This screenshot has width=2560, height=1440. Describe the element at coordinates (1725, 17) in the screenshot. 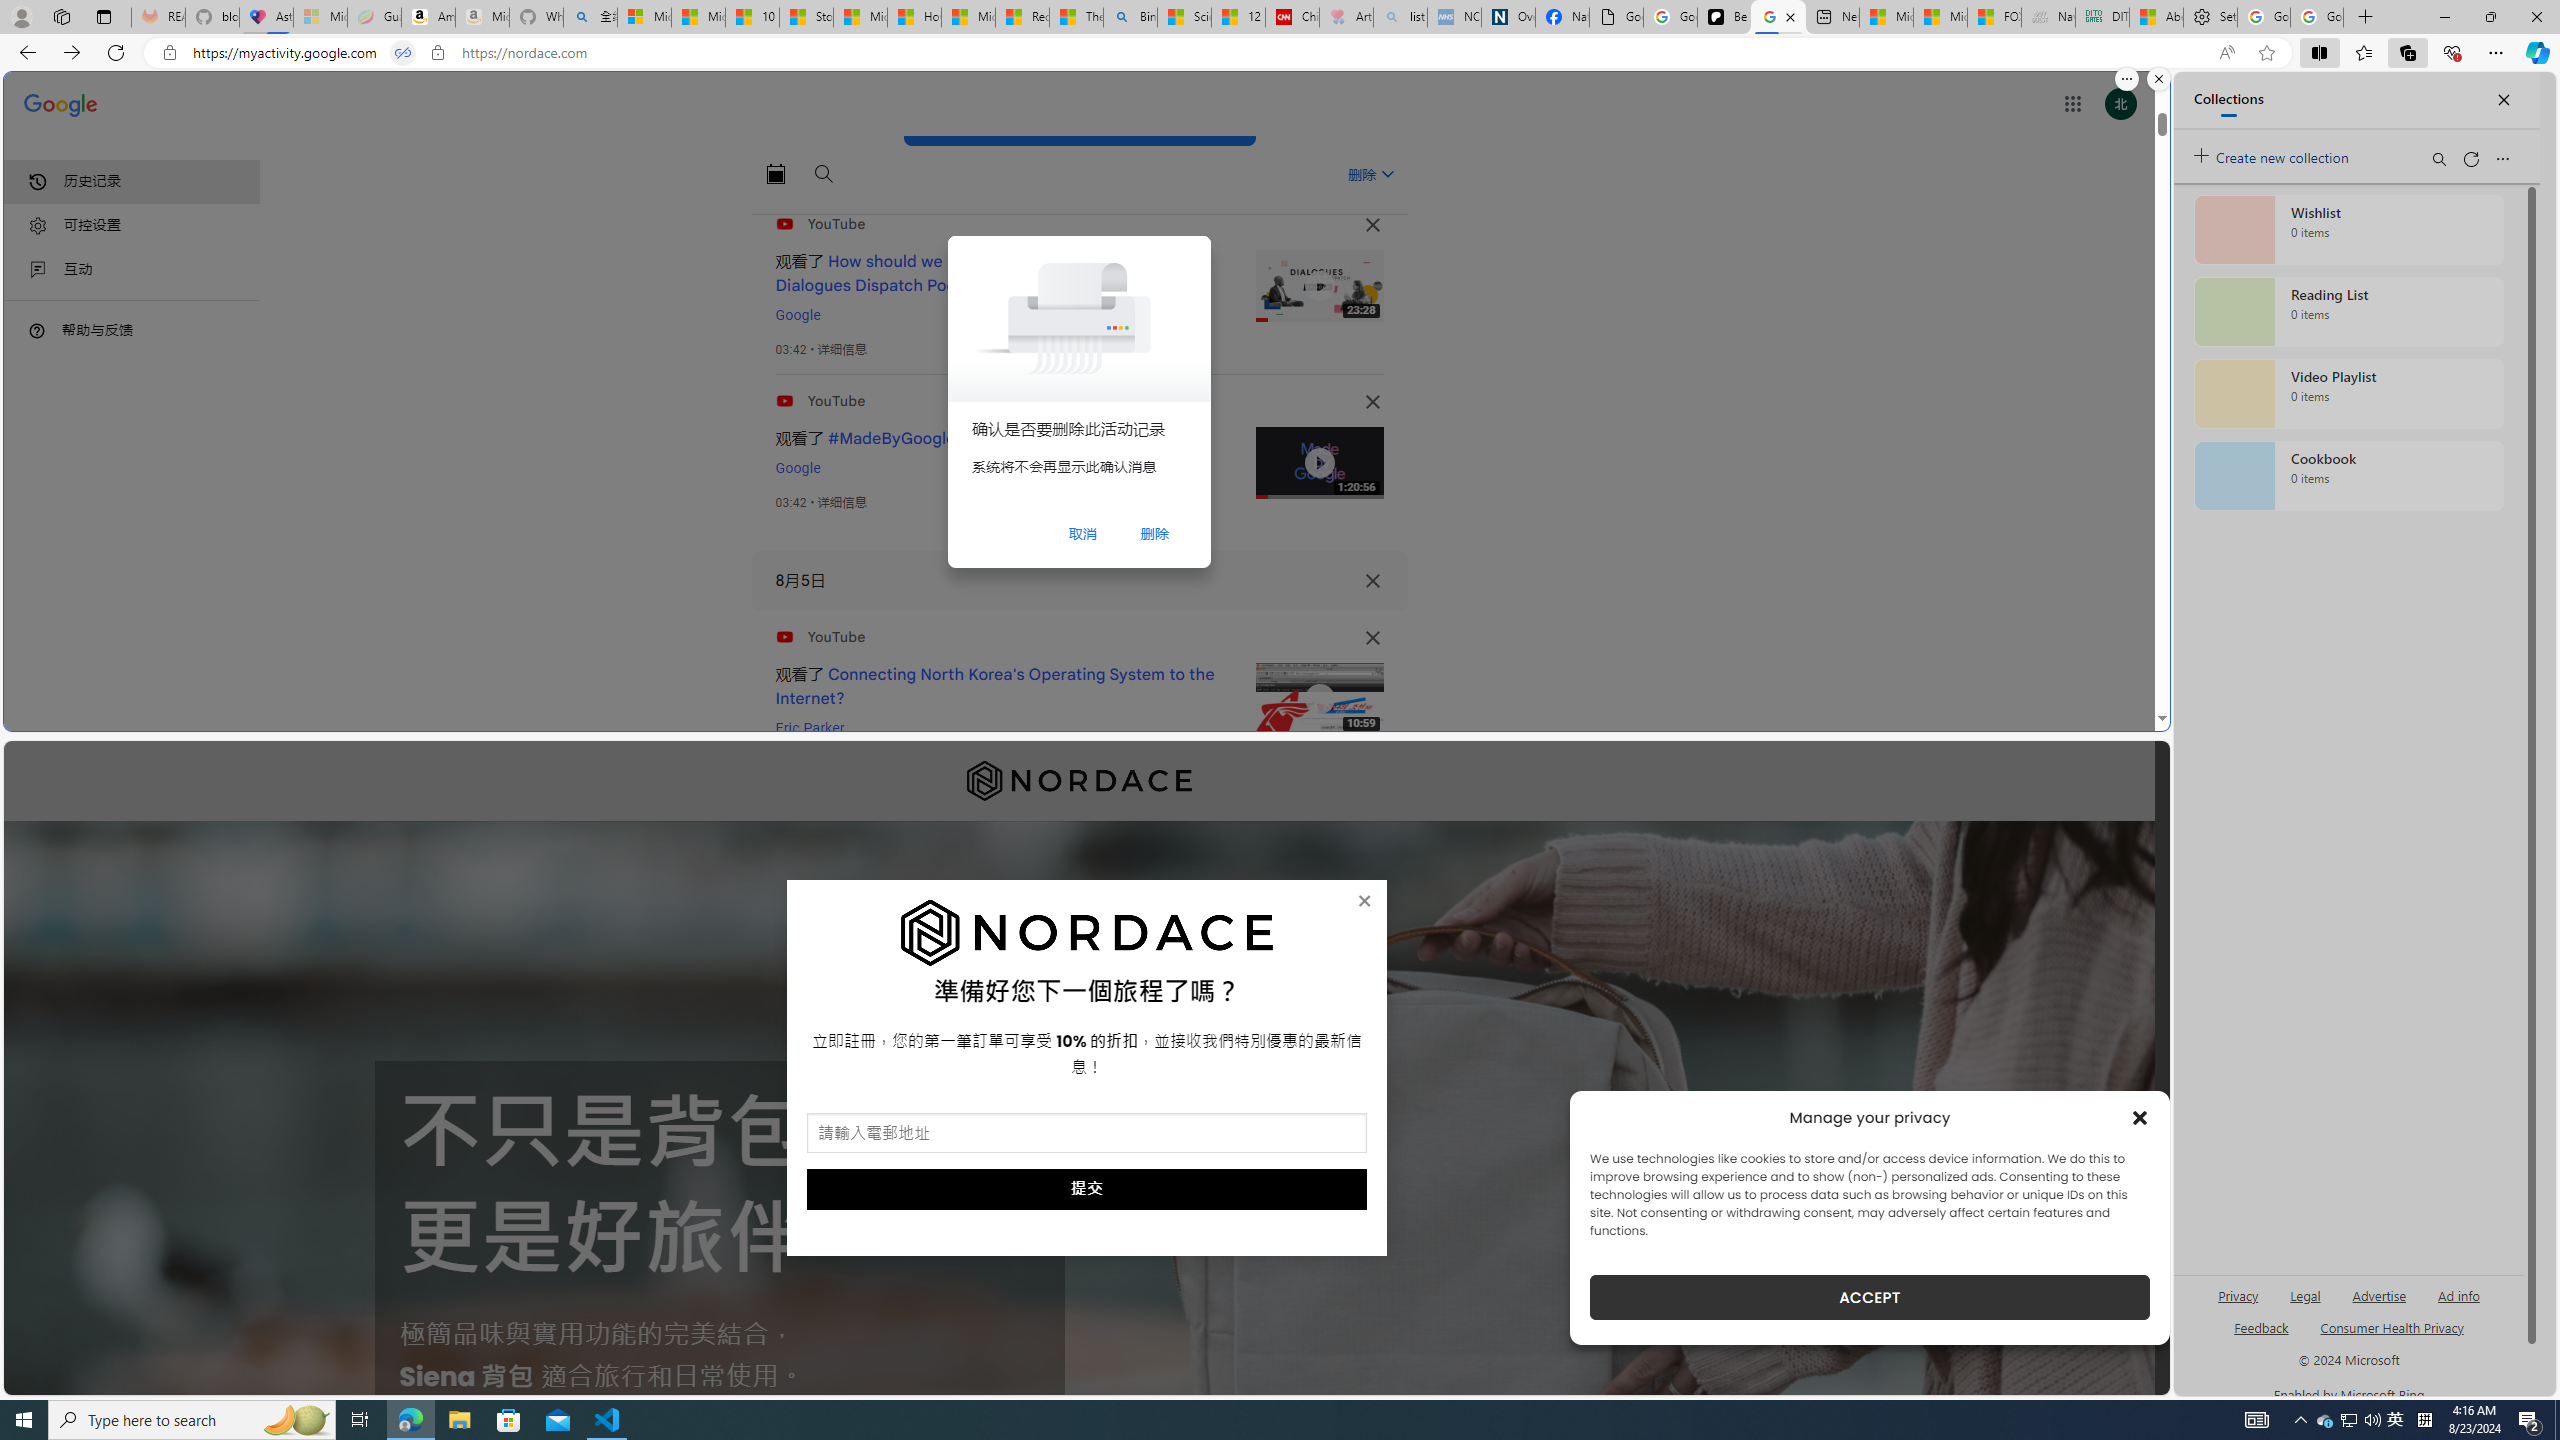

I see `Be Smart | creating Science videos | Patreon` at that location.